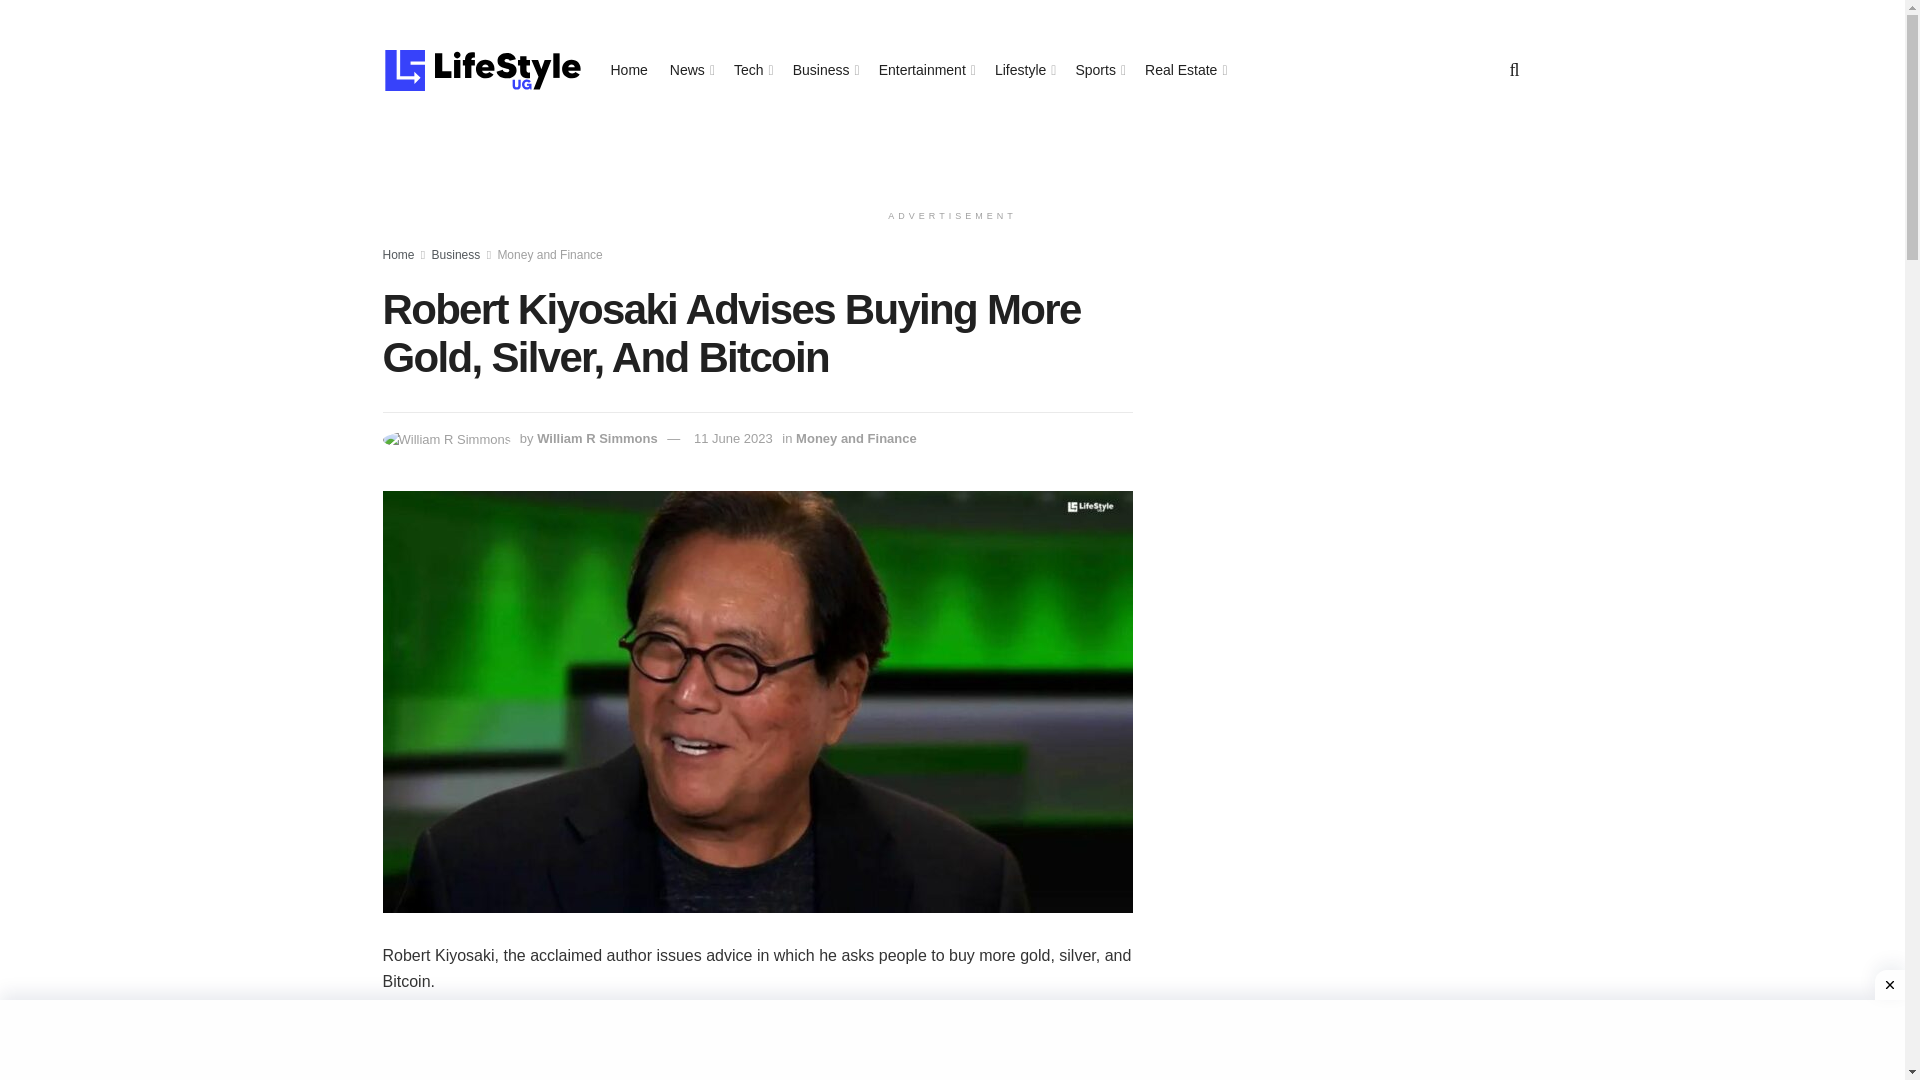 Image resolution: width=1920 pixels, height=1080 pixels. I want to click on Home, so click(398, 255).